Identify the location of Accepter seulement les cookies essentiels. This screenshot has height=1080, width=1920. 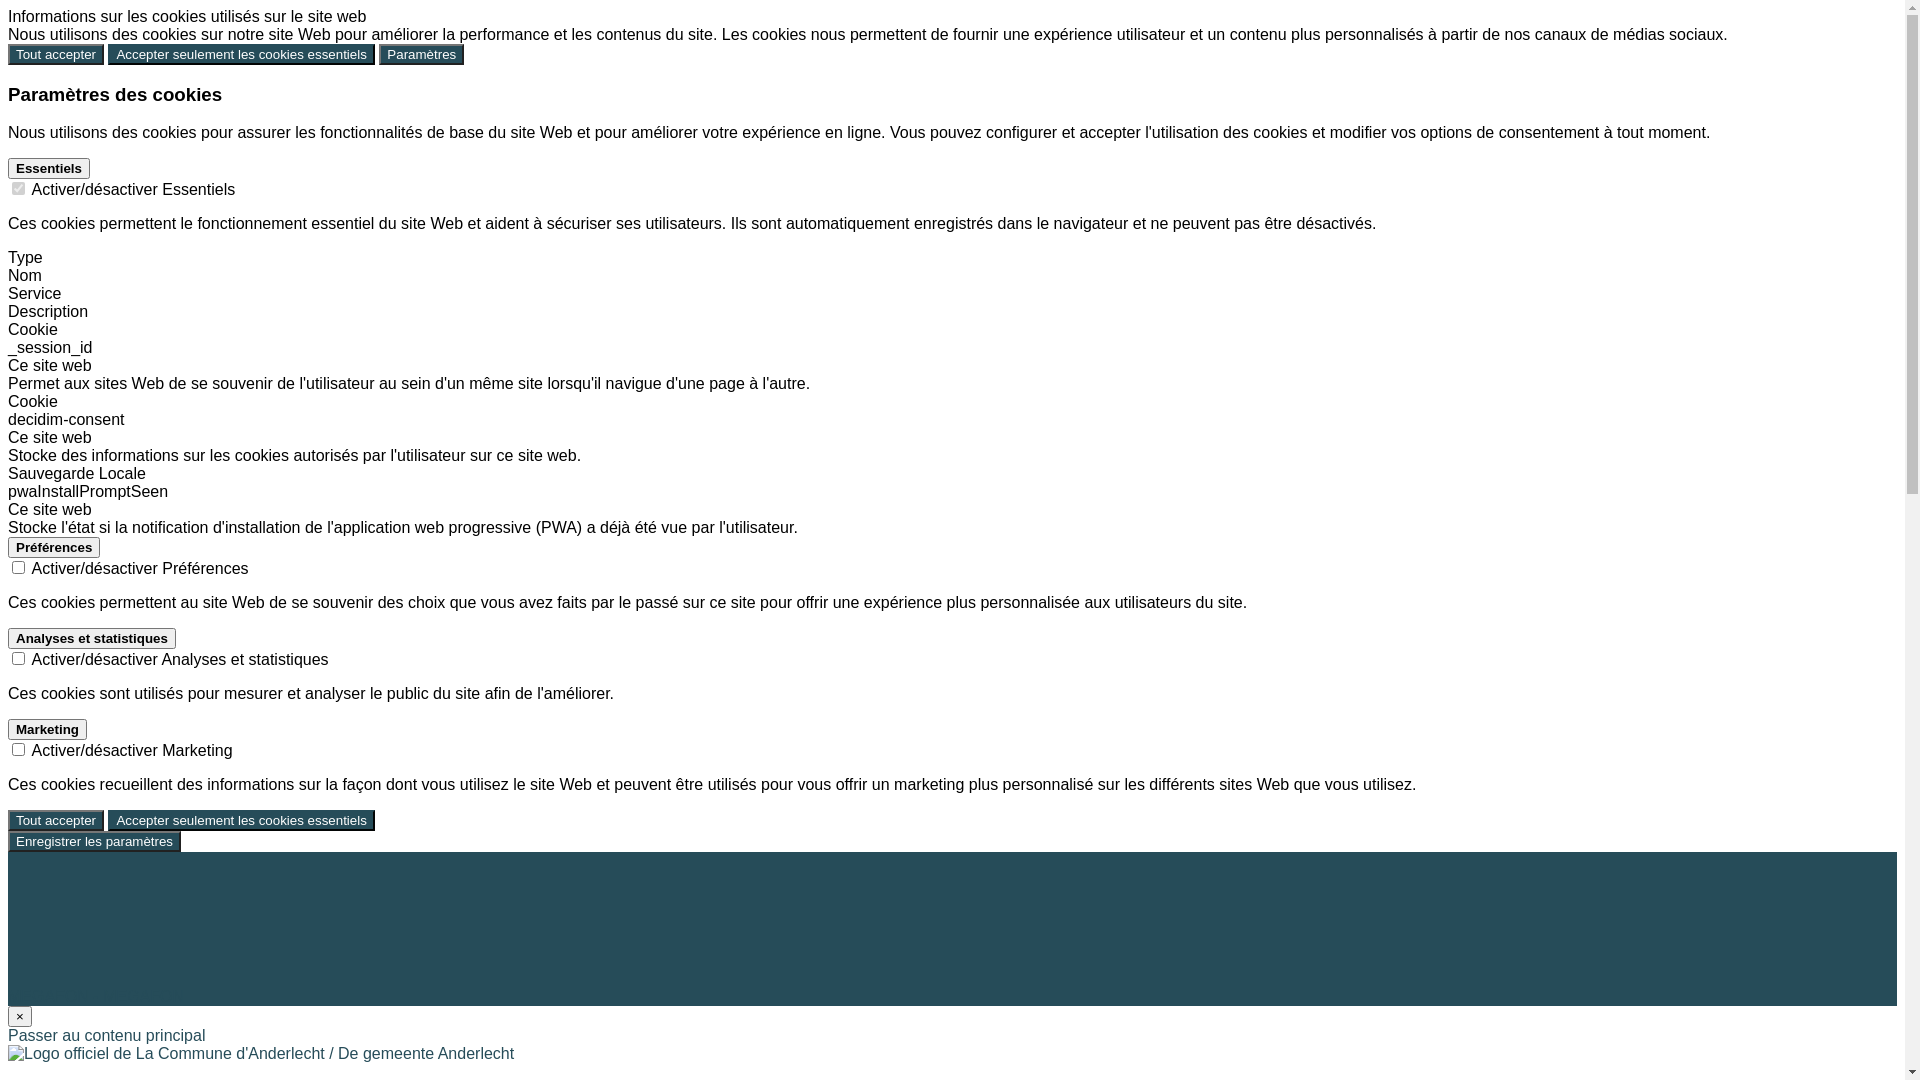
(241, 54).